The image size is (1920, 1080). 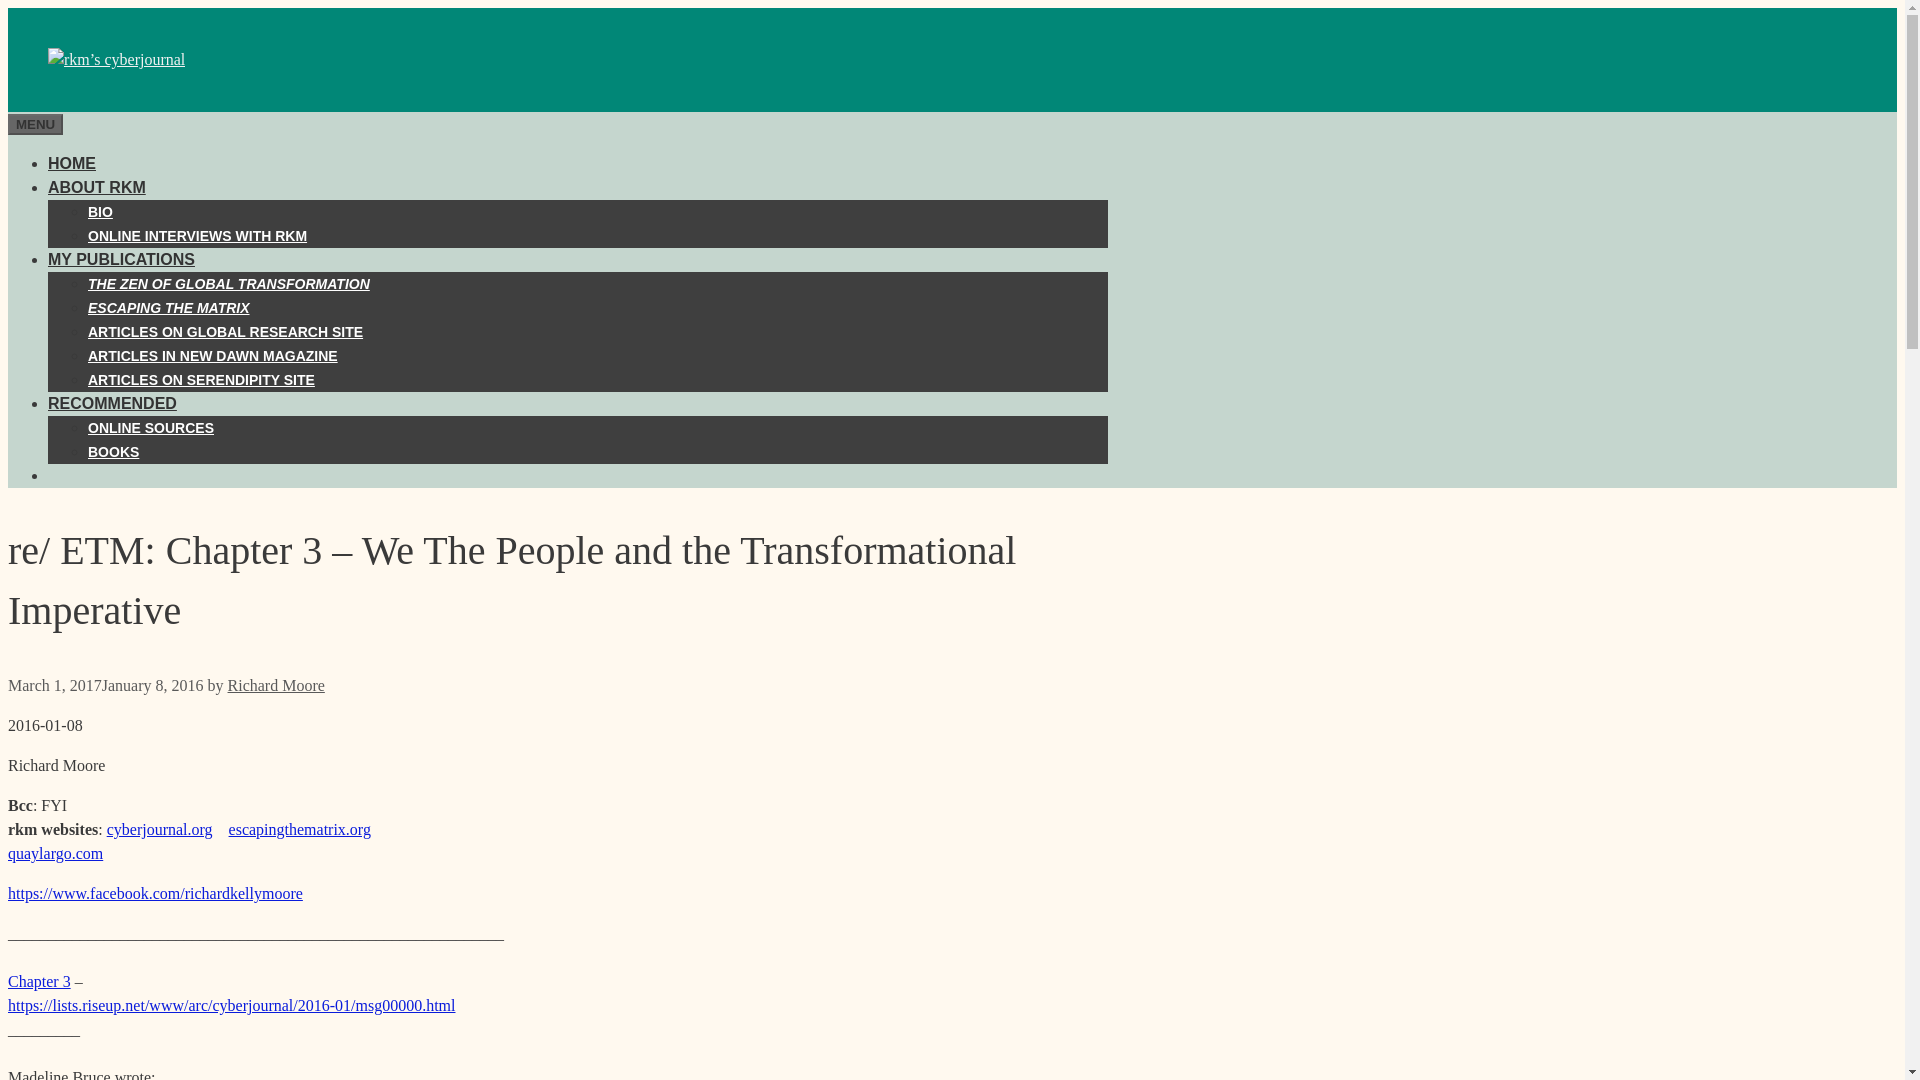 I want to click on escapingthematrix.org, so click(x=299, y=829).